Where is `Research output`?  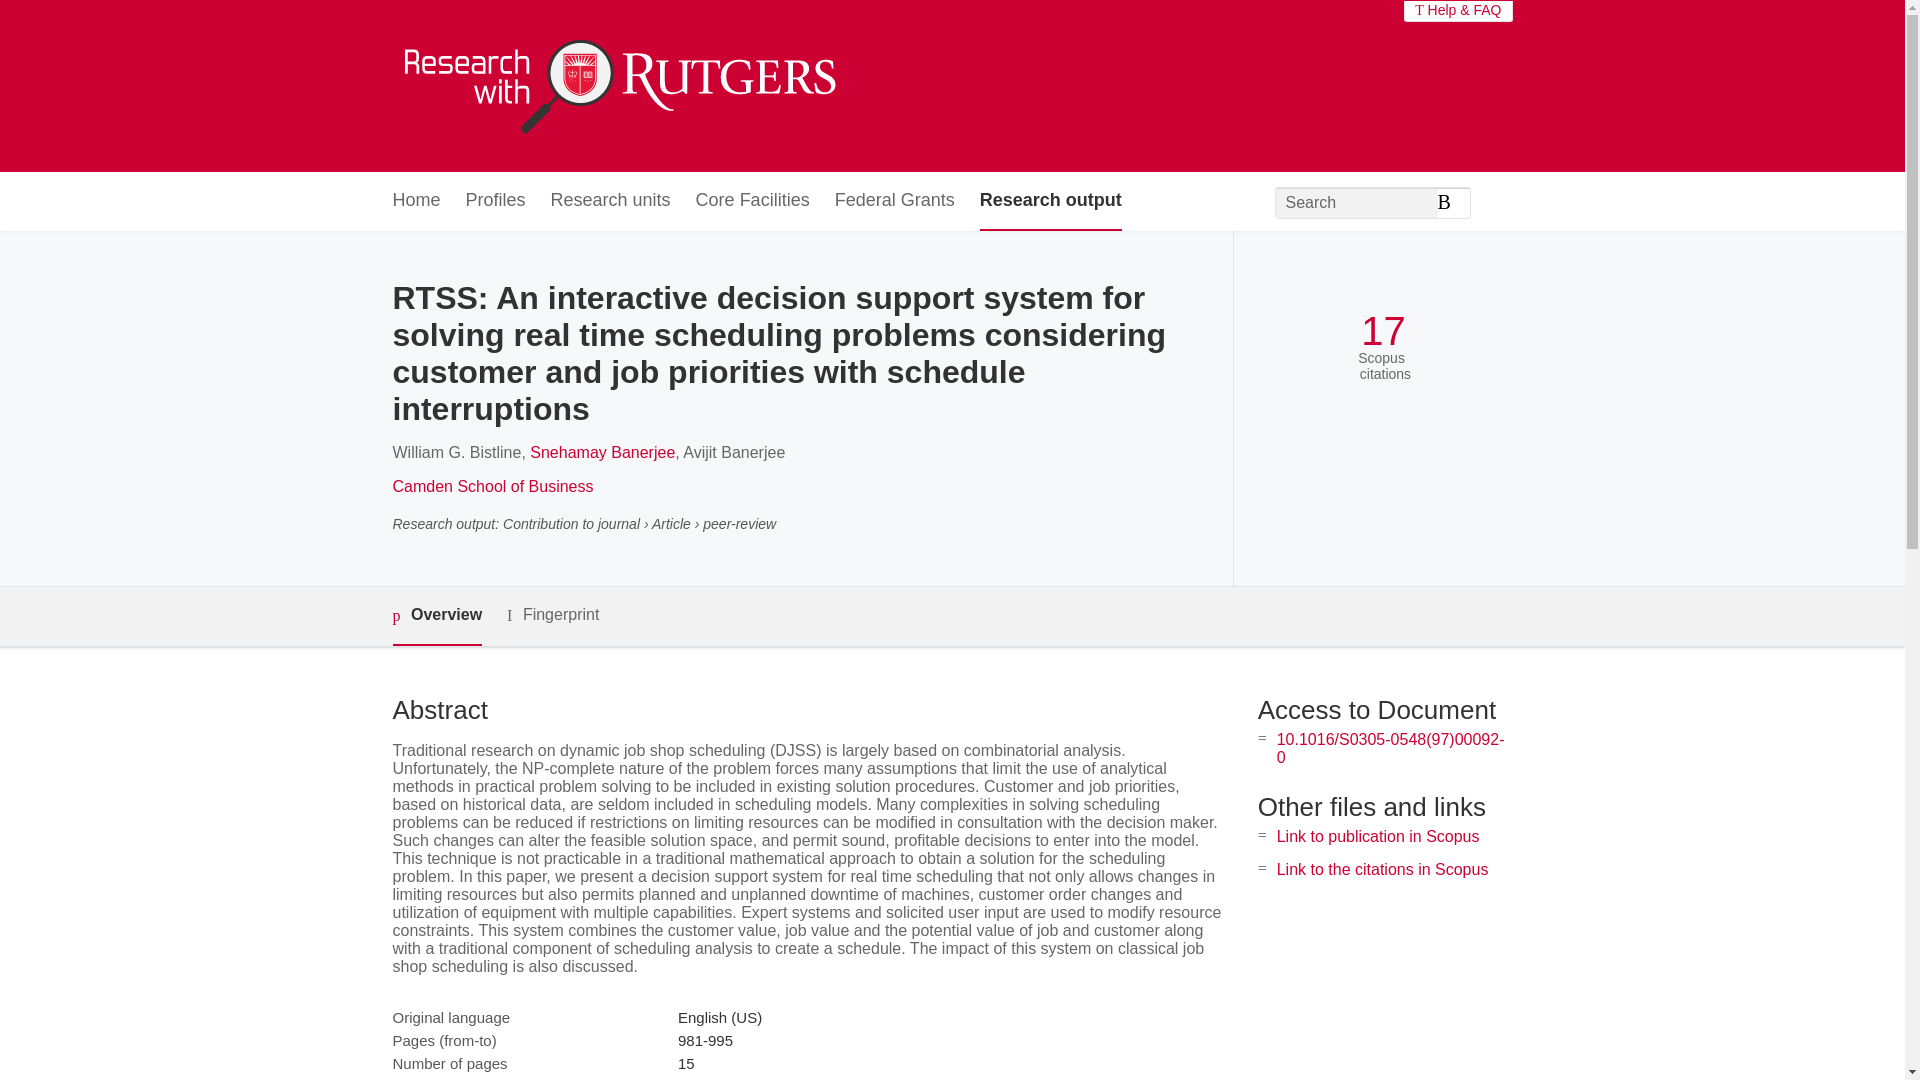
Research output is located at coordinates (1050, 201).